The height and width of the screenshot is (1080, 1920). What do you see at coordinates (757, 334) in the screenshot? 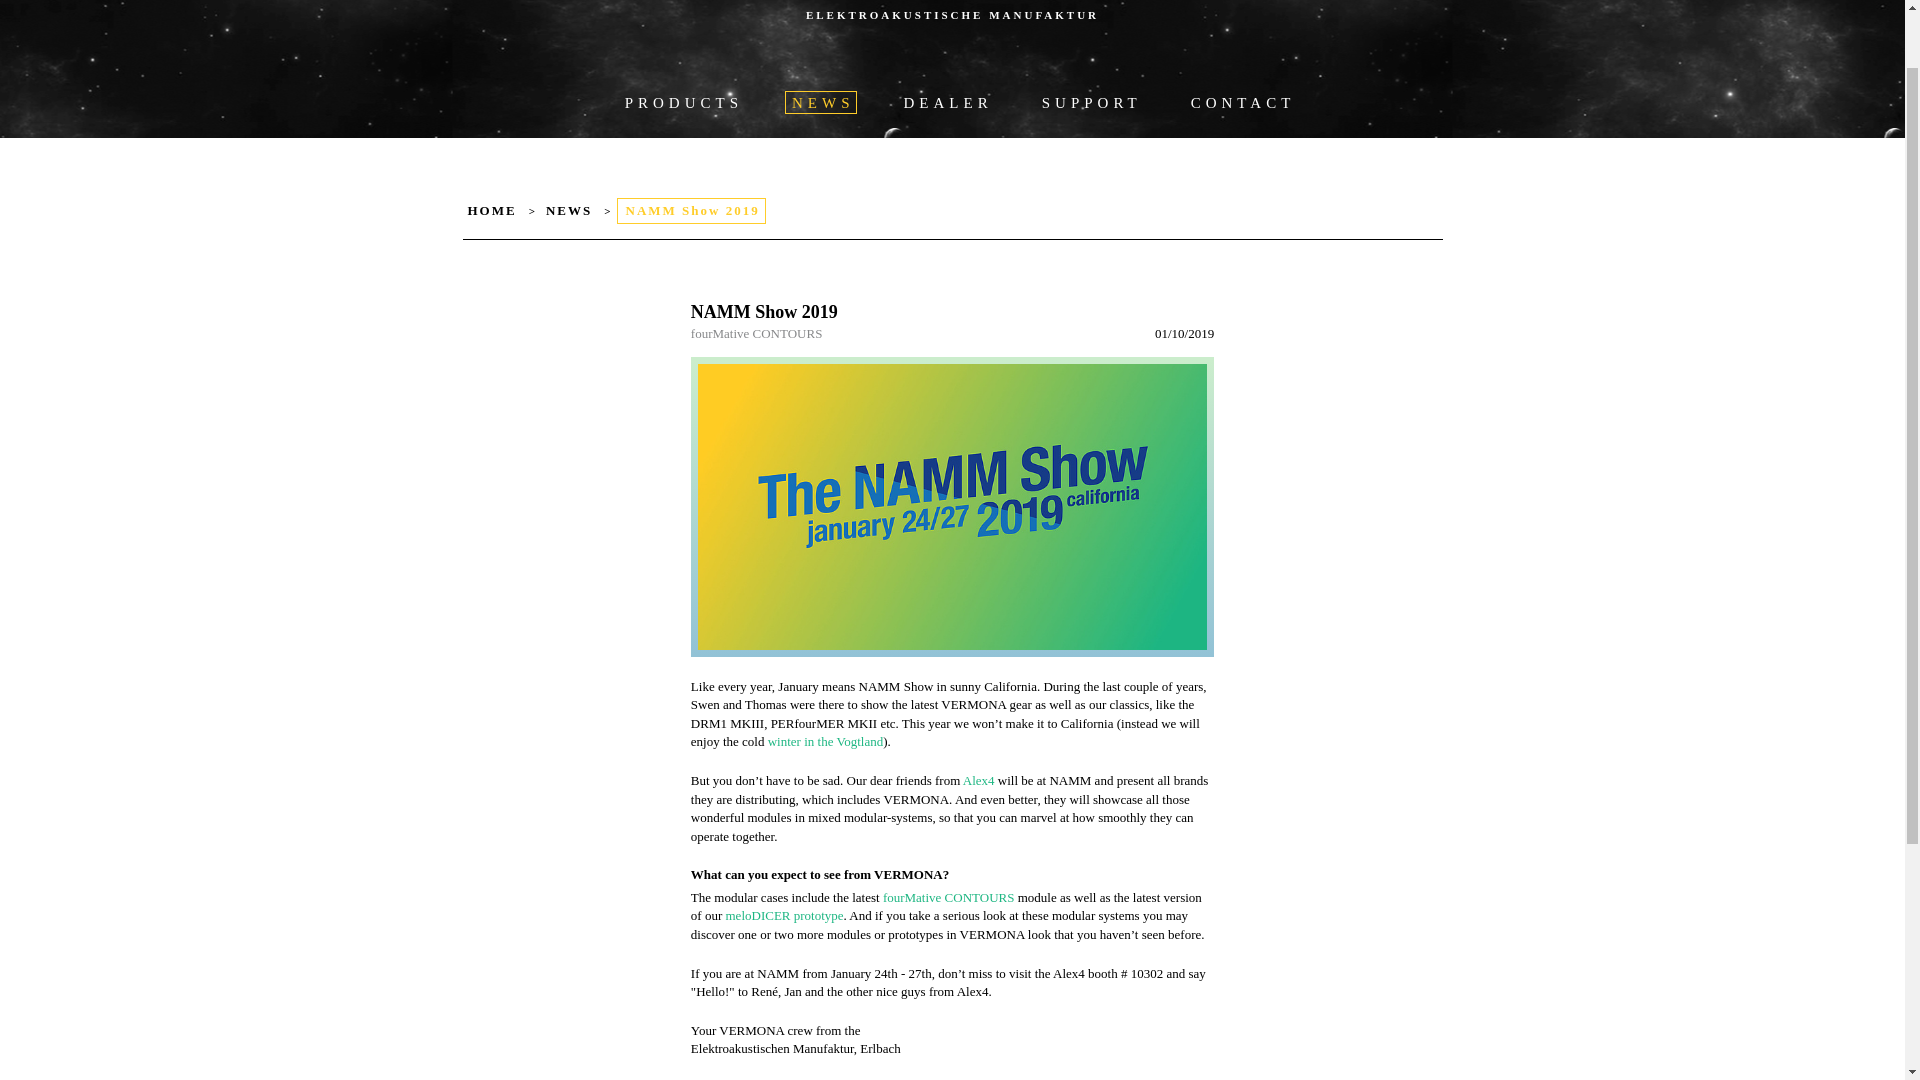
I see `fourMative CONTOURS` at bounding box center [757, 334].